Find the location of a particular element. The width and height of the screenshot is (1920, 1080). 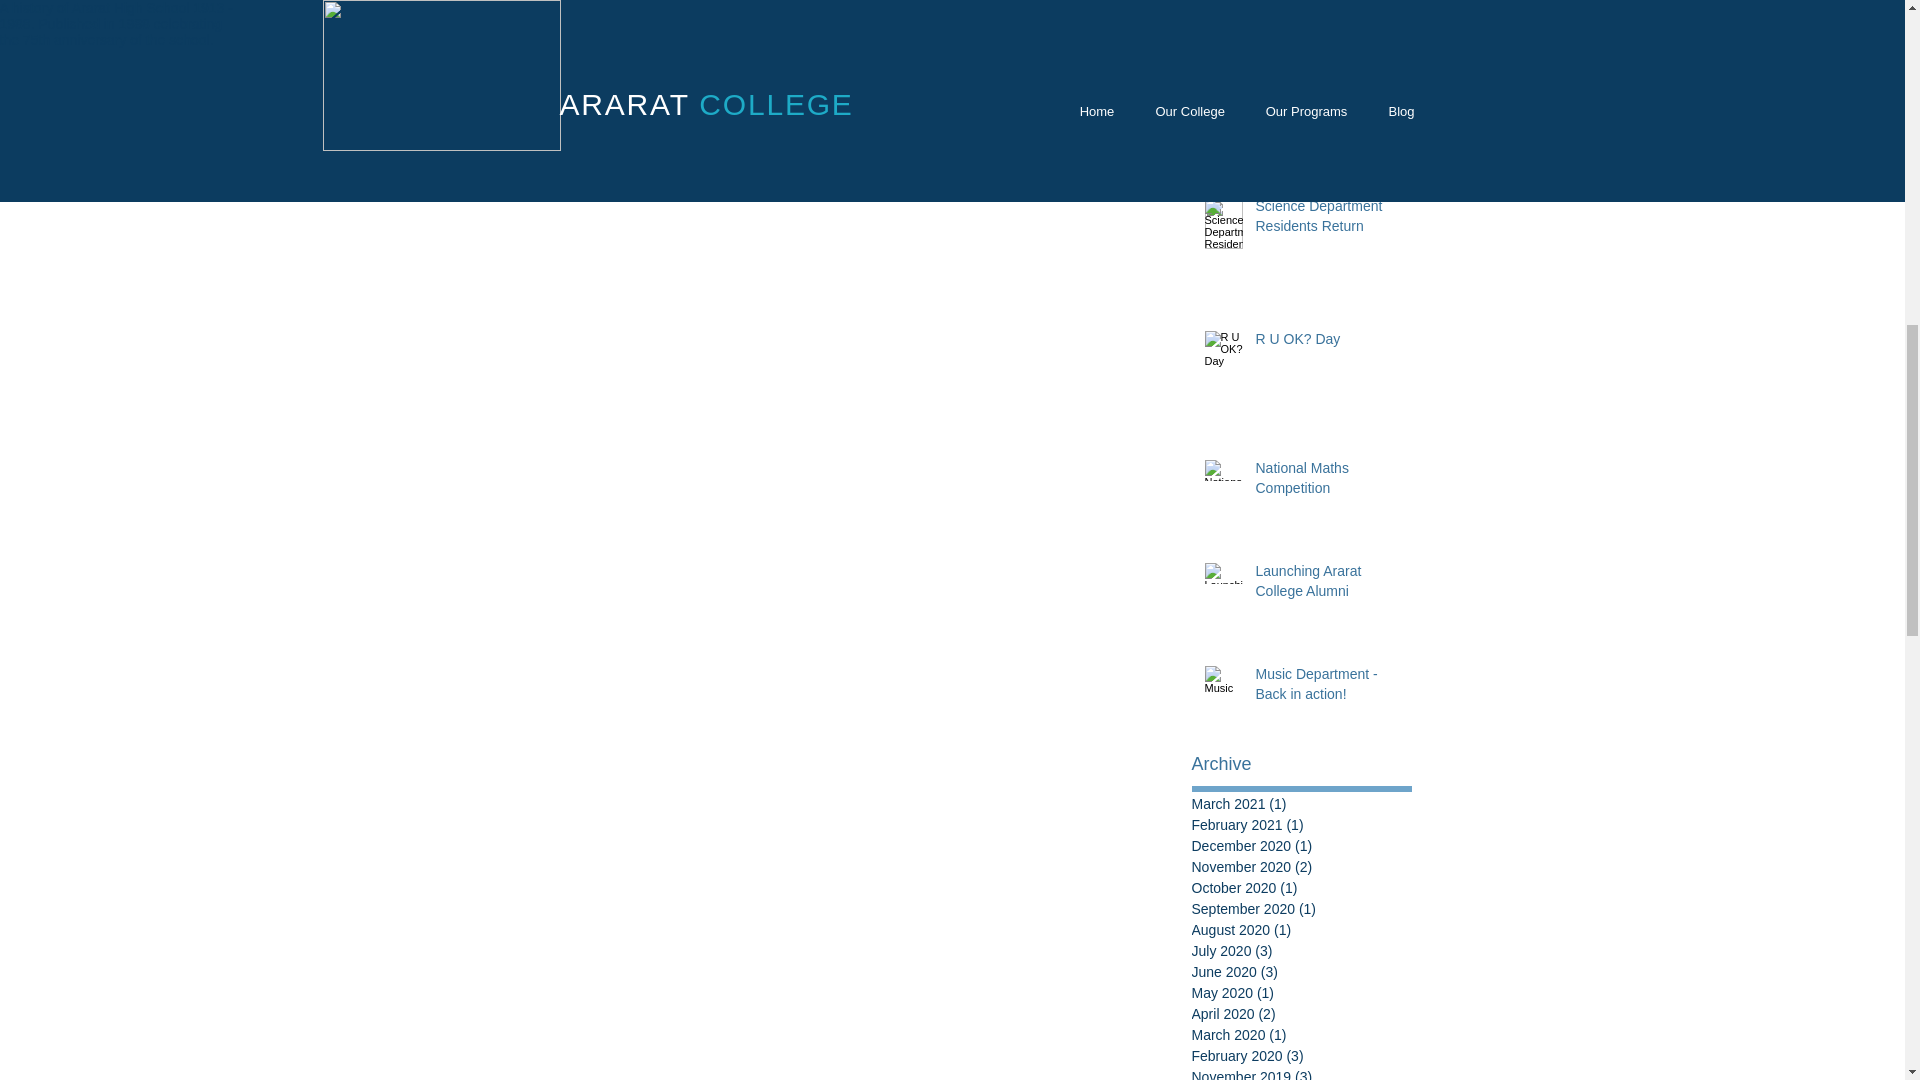

Science Department Residents Return is located at coordinates (1327, 220).